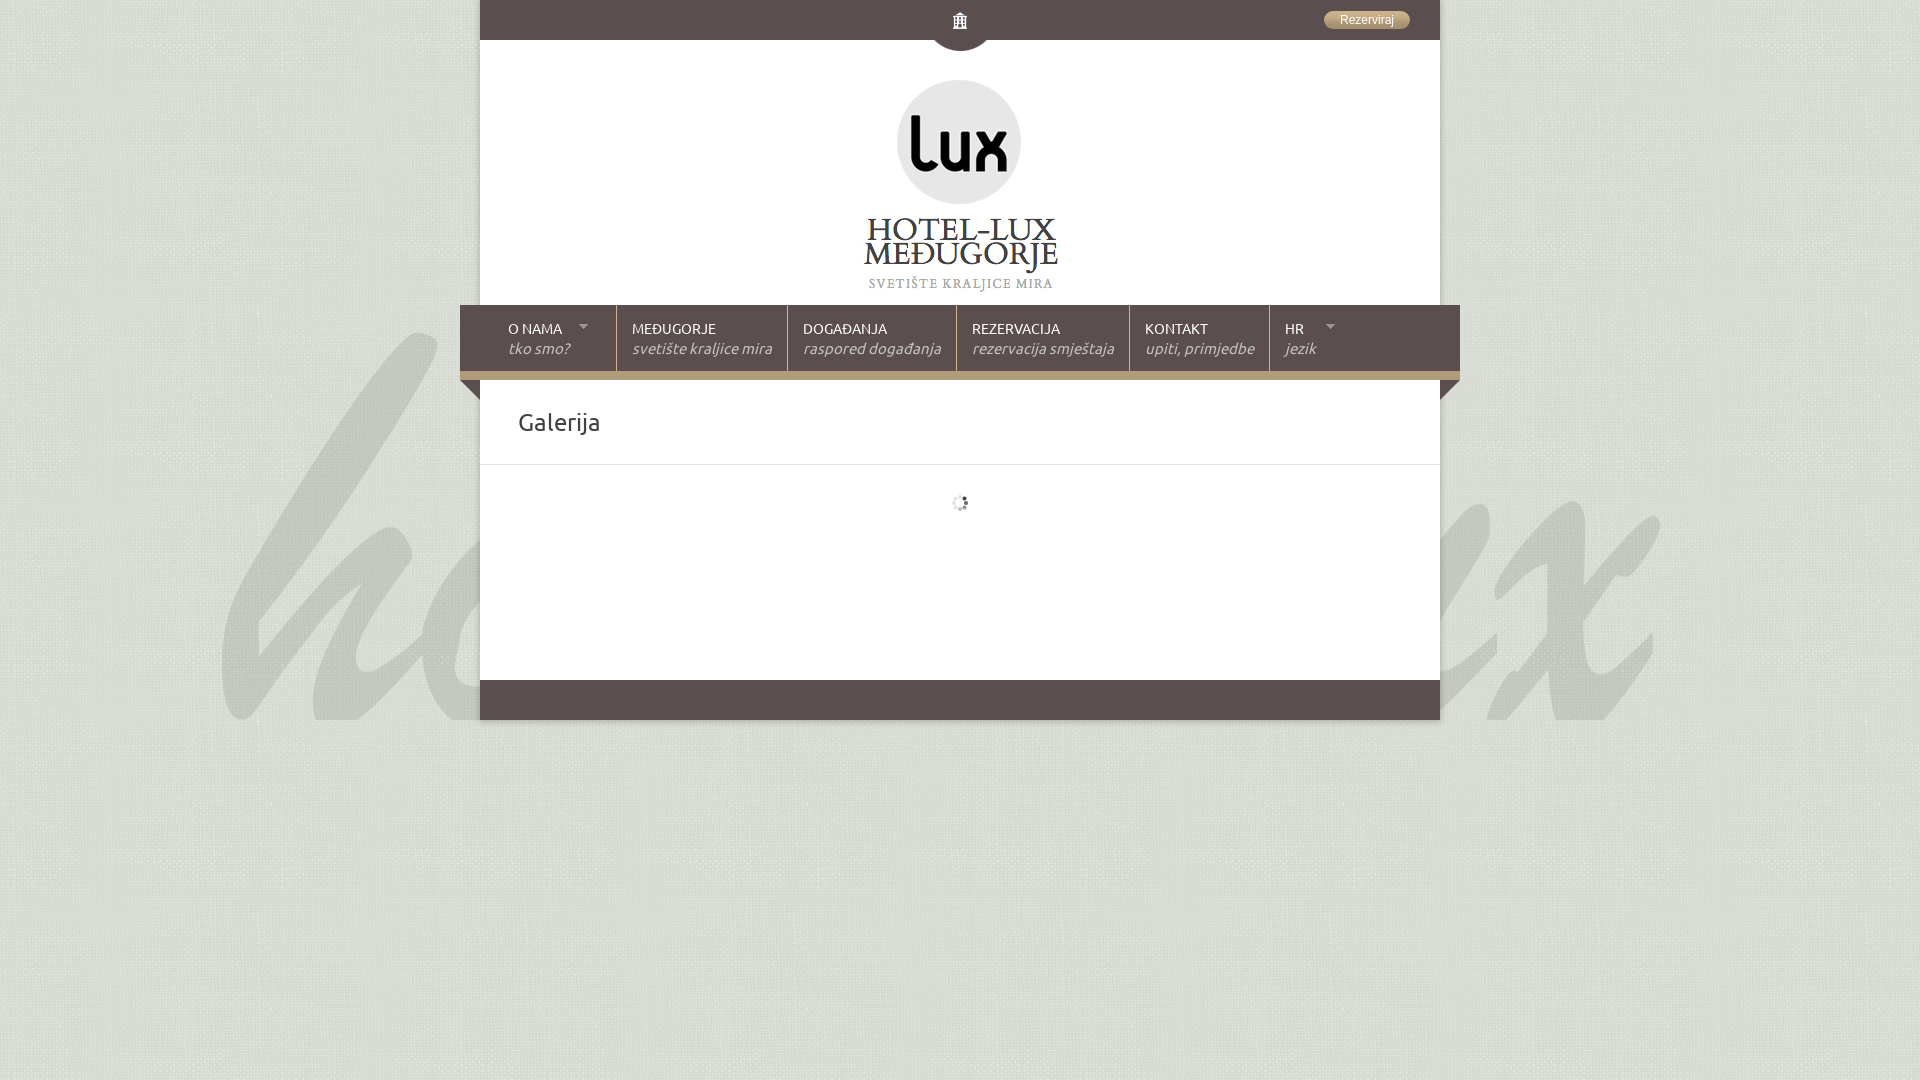 This screenshot has height=1080, width=1920. What do you see at coordinates (1200, 584) in the screenshot?
I see `DSC-61` at bounding box center [1200, 584].